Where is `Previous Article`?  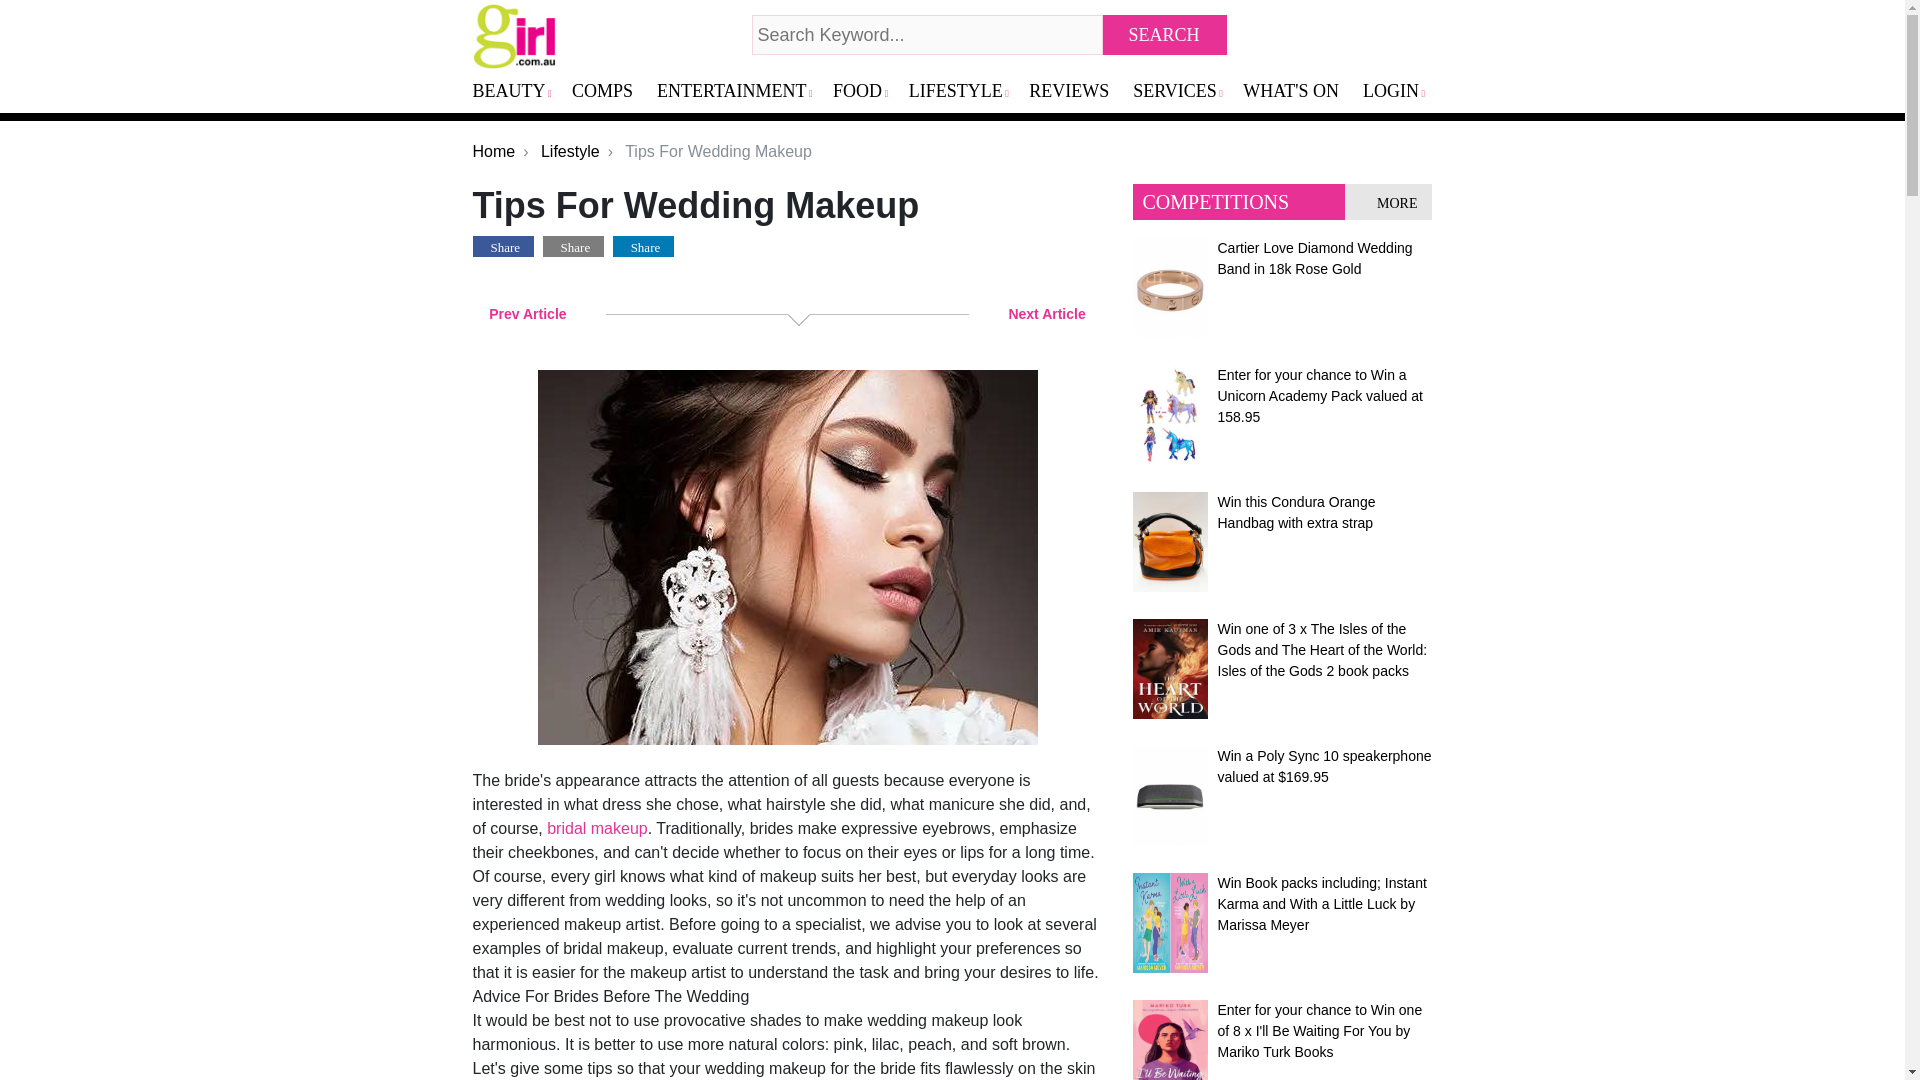
Previous Article is located at coordinates (523, 314).